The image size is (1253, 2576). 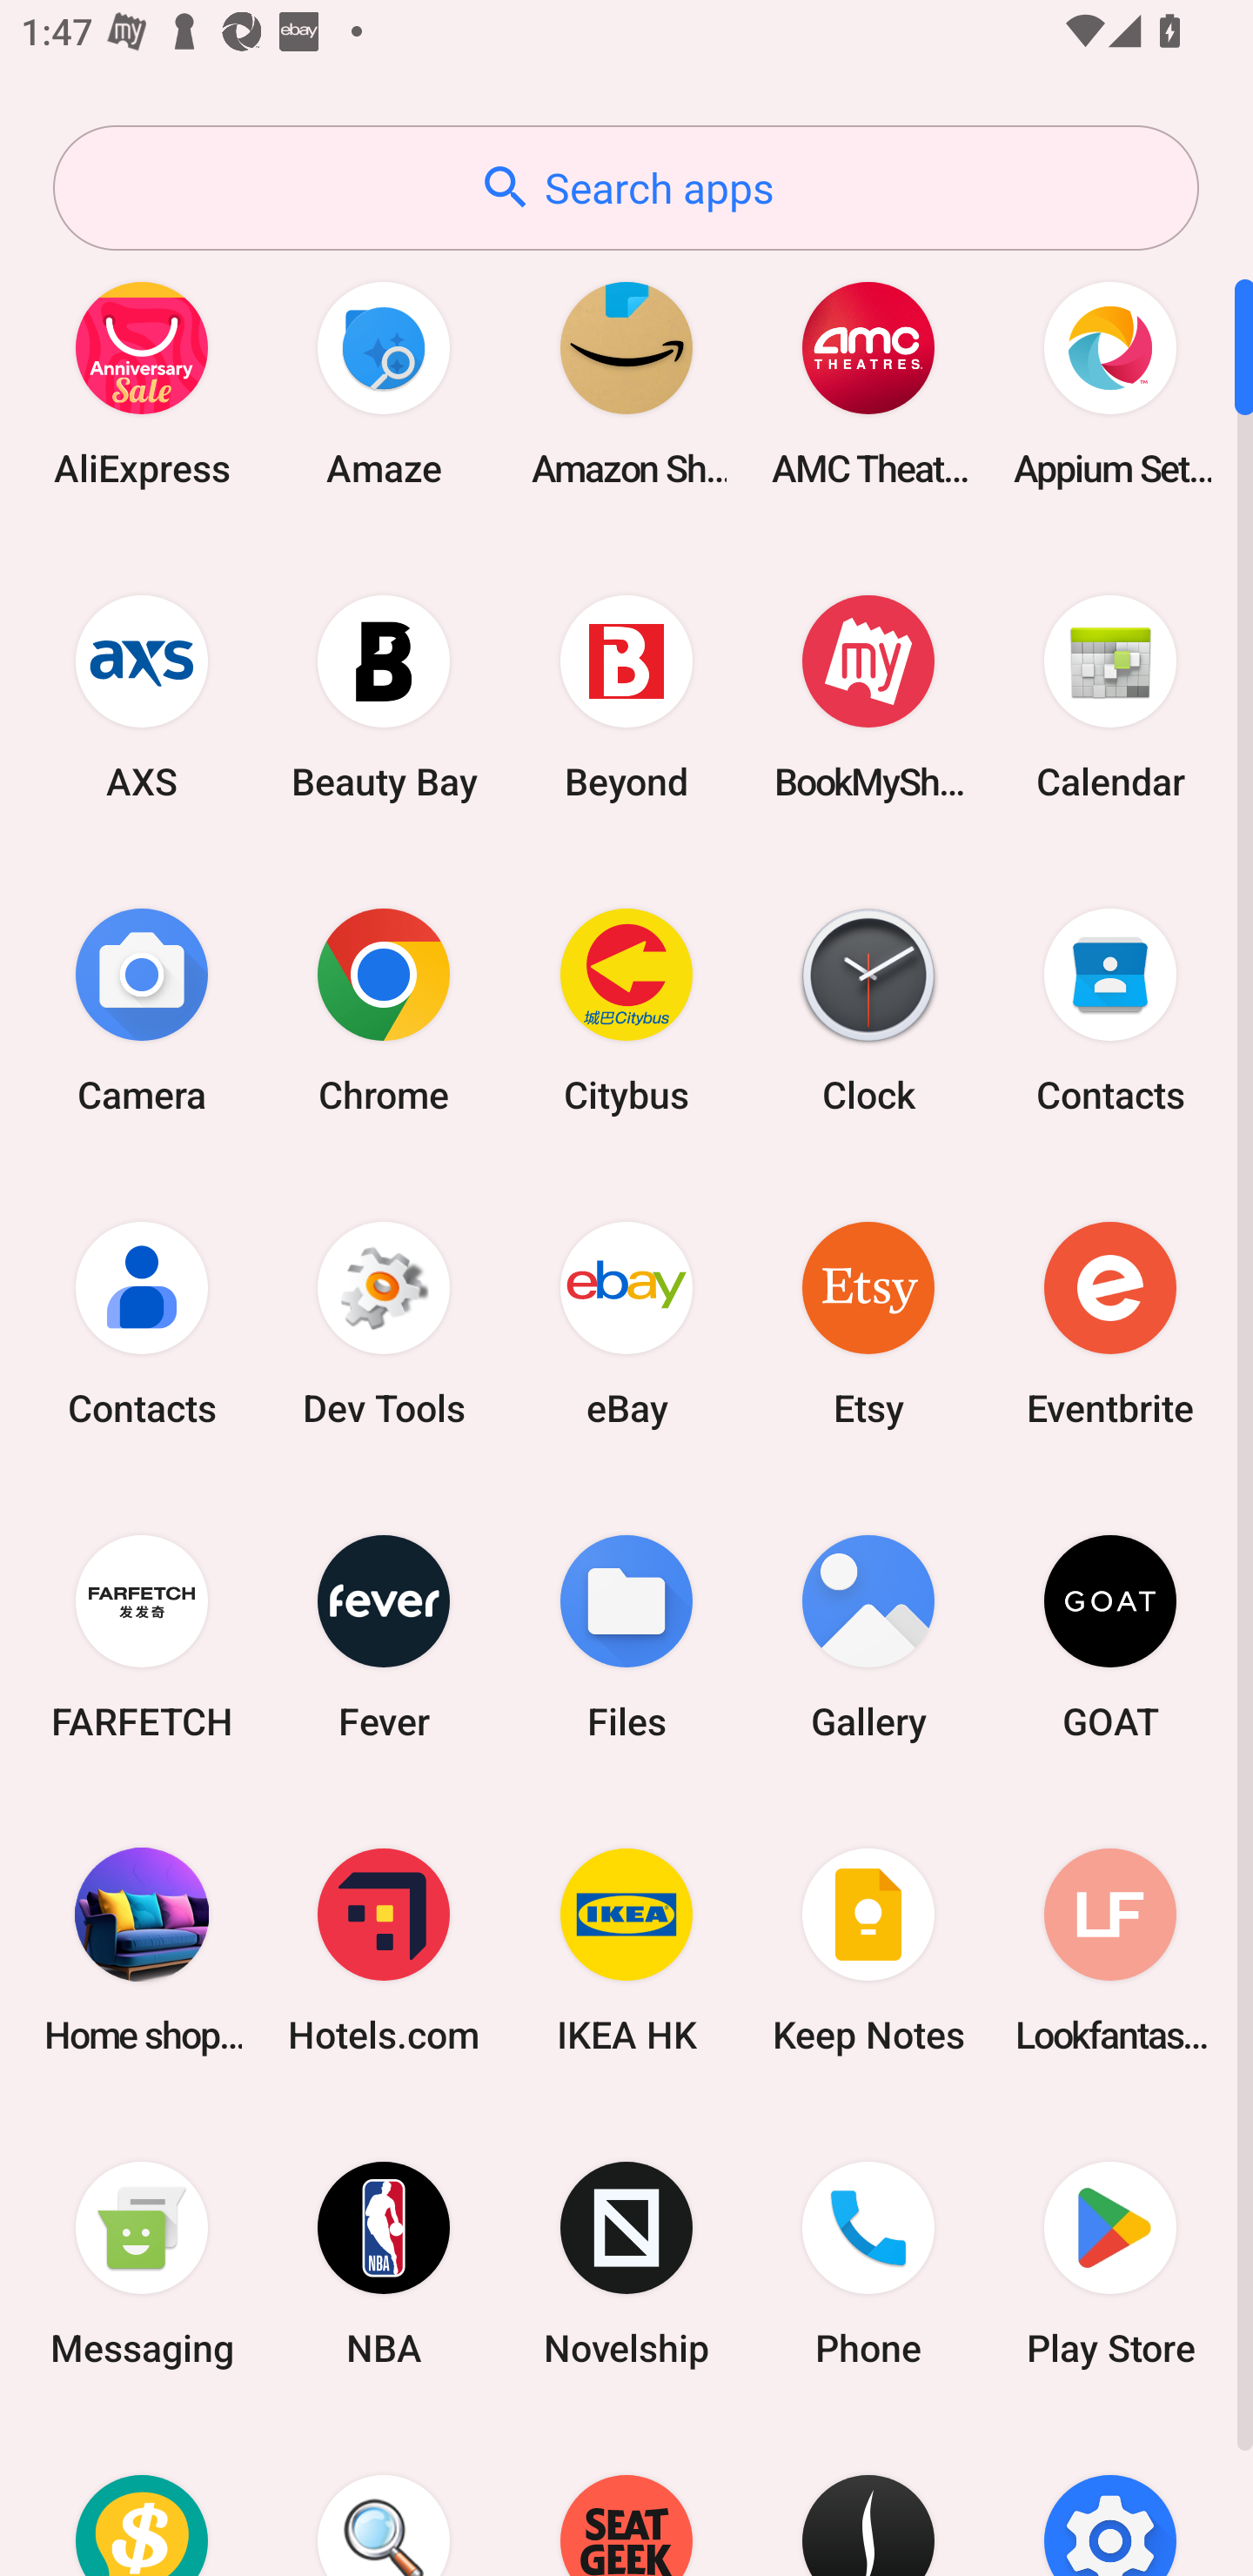 What do you see at coordinates (868, 2264) in the screenshot?
I see `Phone` at bounding box center [868, 2264].